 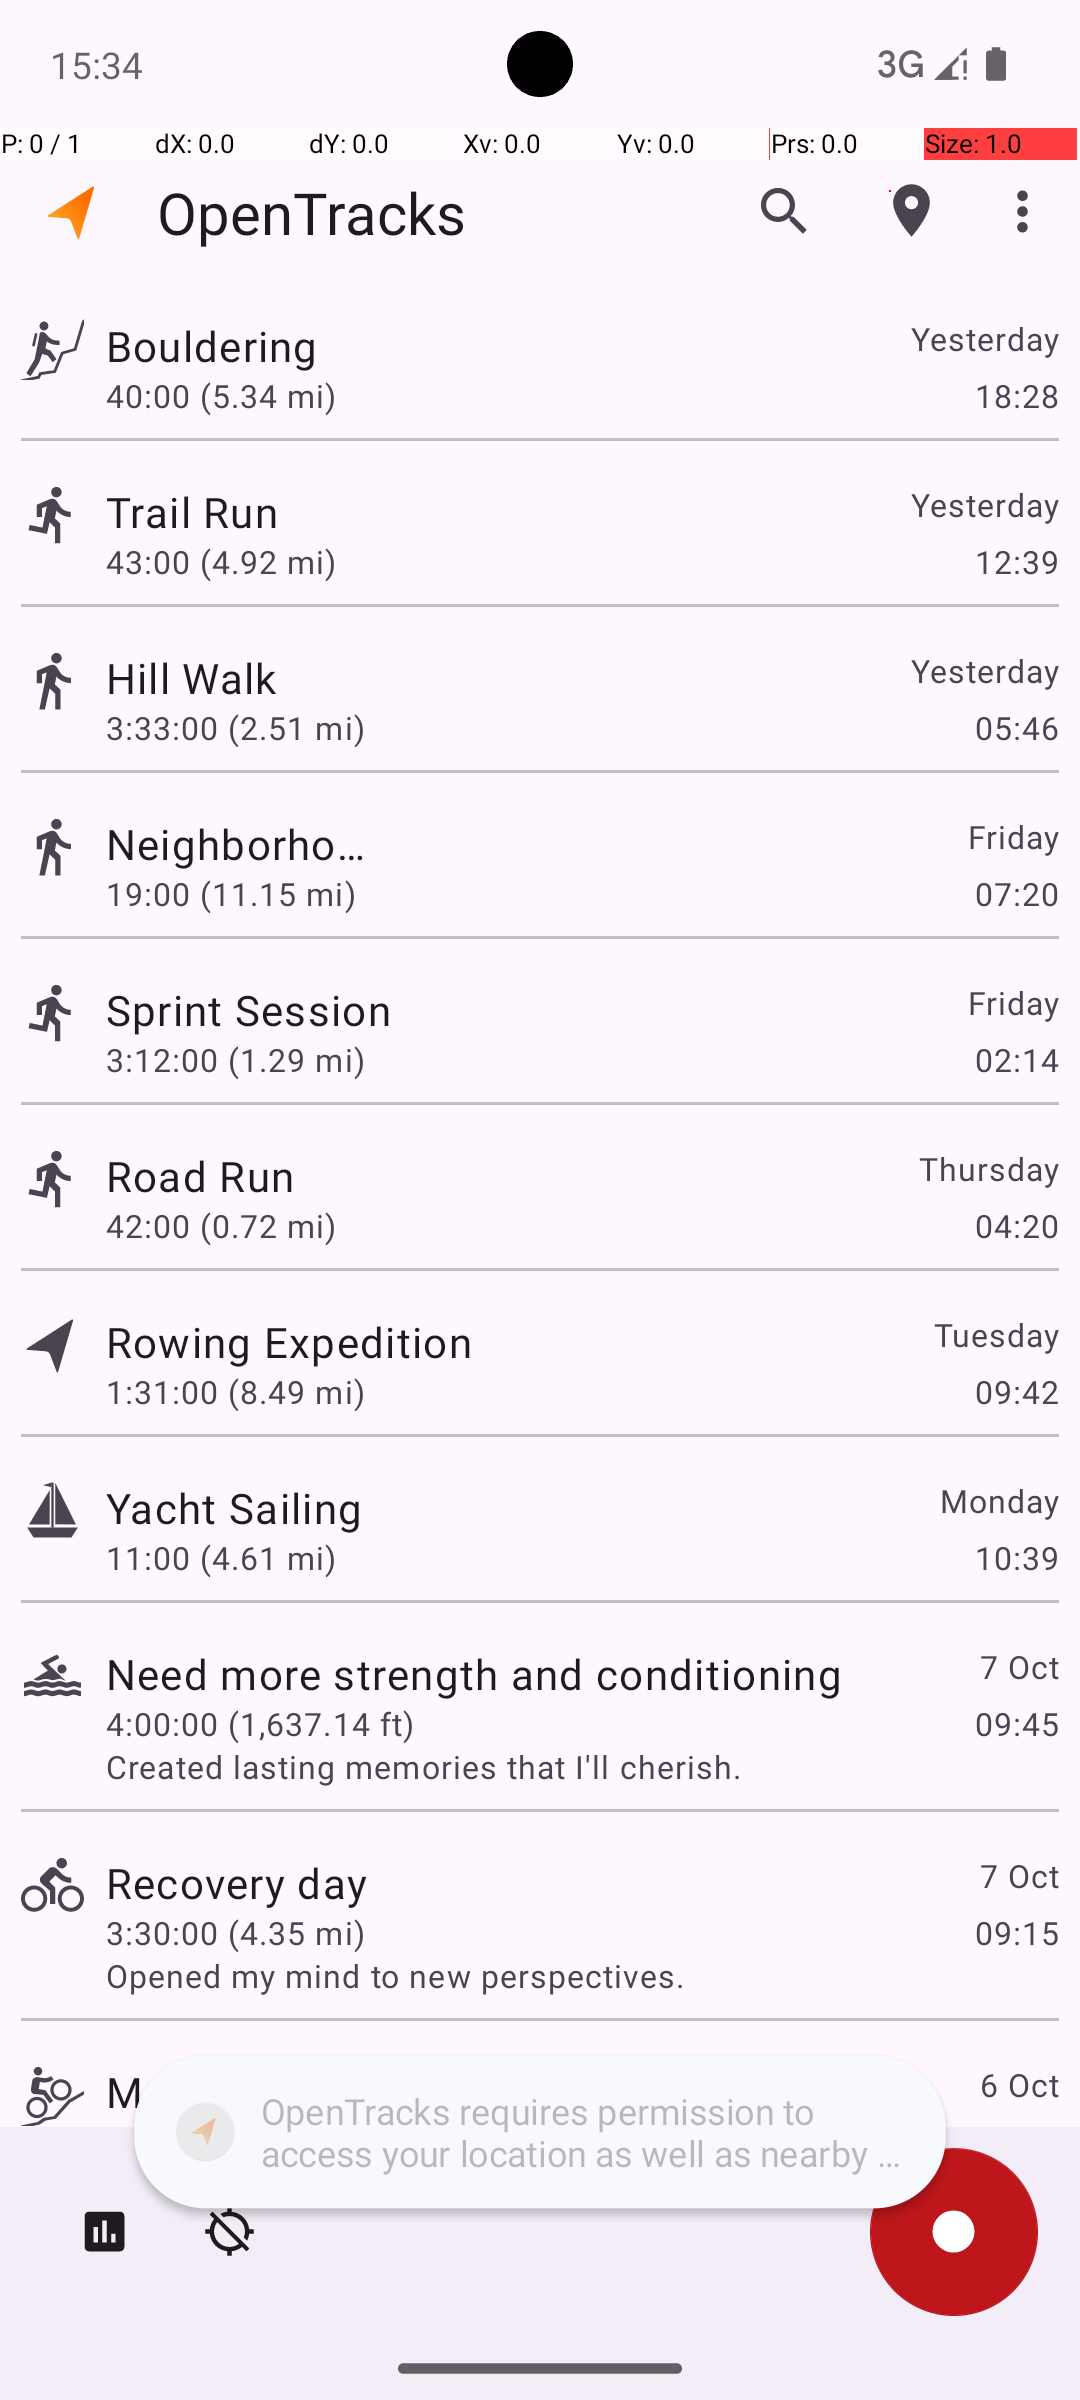 What do you see at coordinates (289, 1342) in the screenshot?
I see `Rowing Expedition` at bounding box center [289, 1342].